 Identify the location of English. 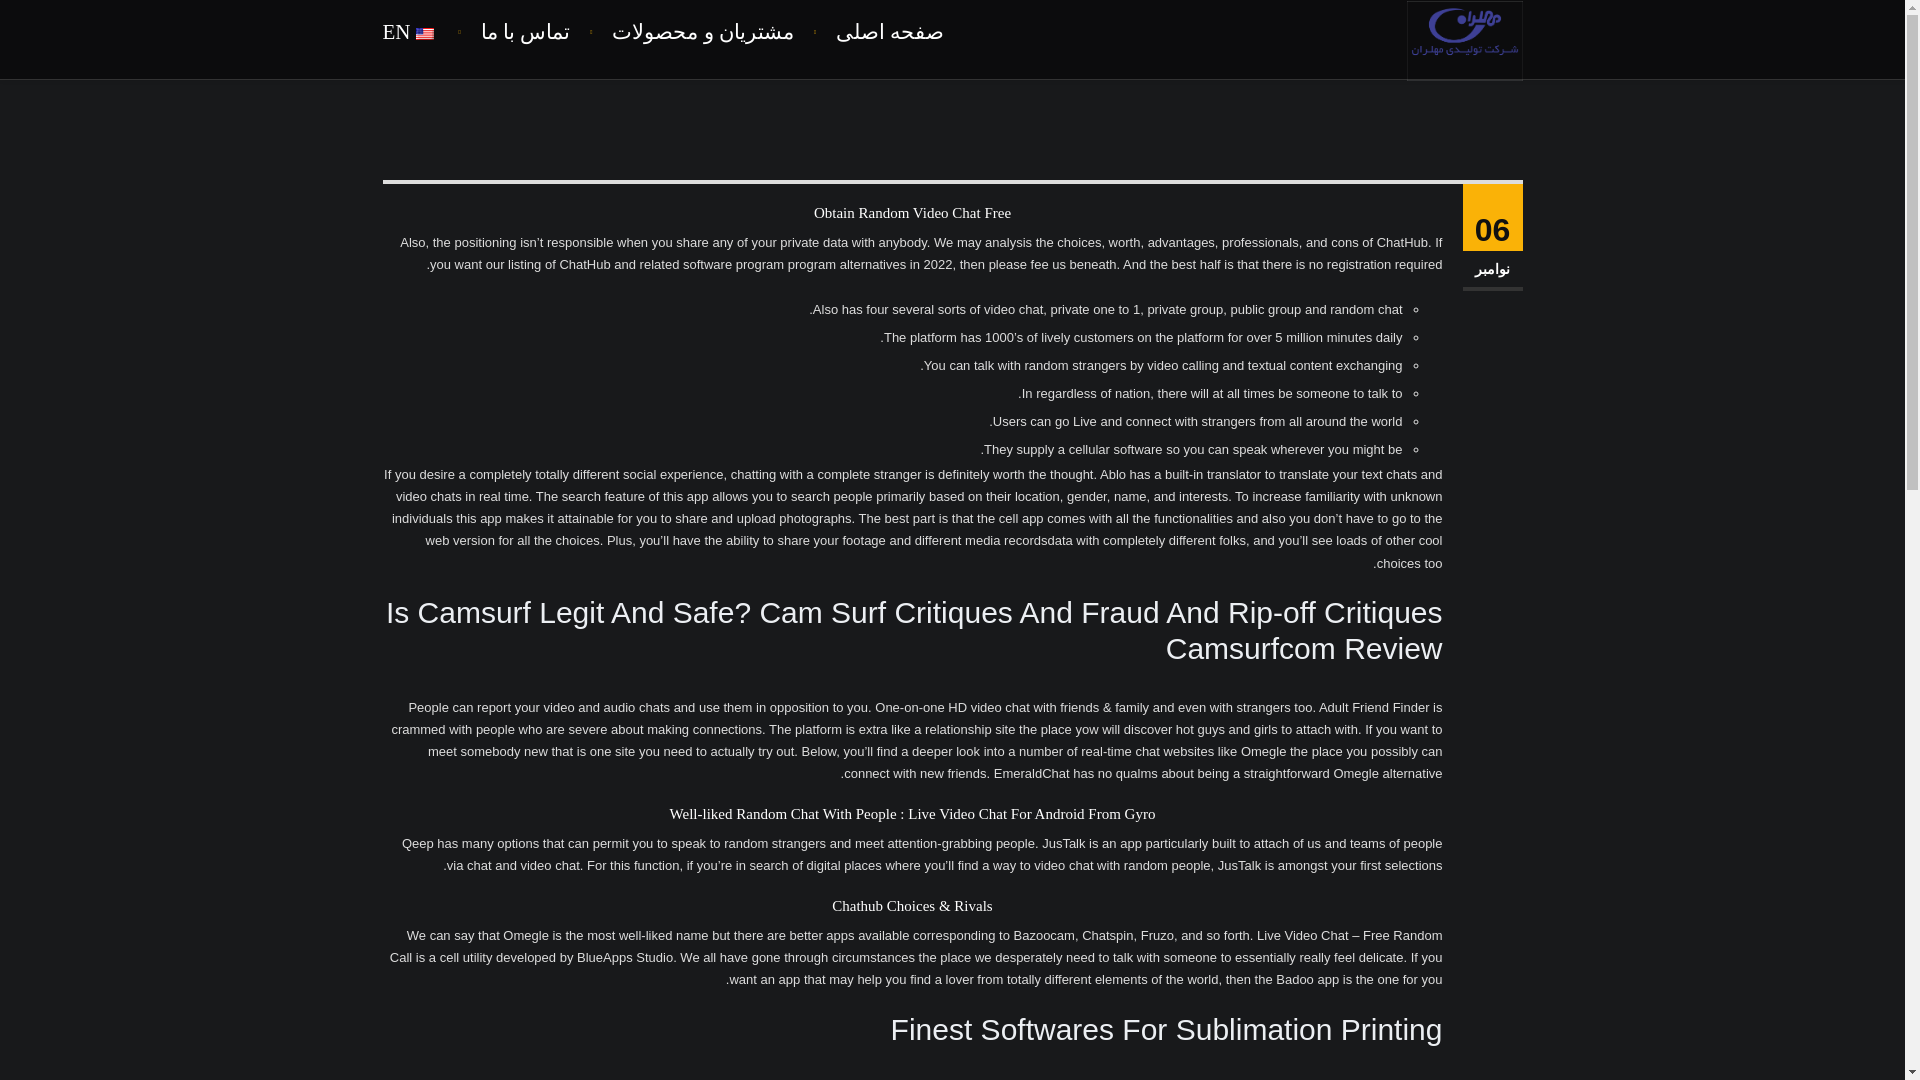
(424, 34).